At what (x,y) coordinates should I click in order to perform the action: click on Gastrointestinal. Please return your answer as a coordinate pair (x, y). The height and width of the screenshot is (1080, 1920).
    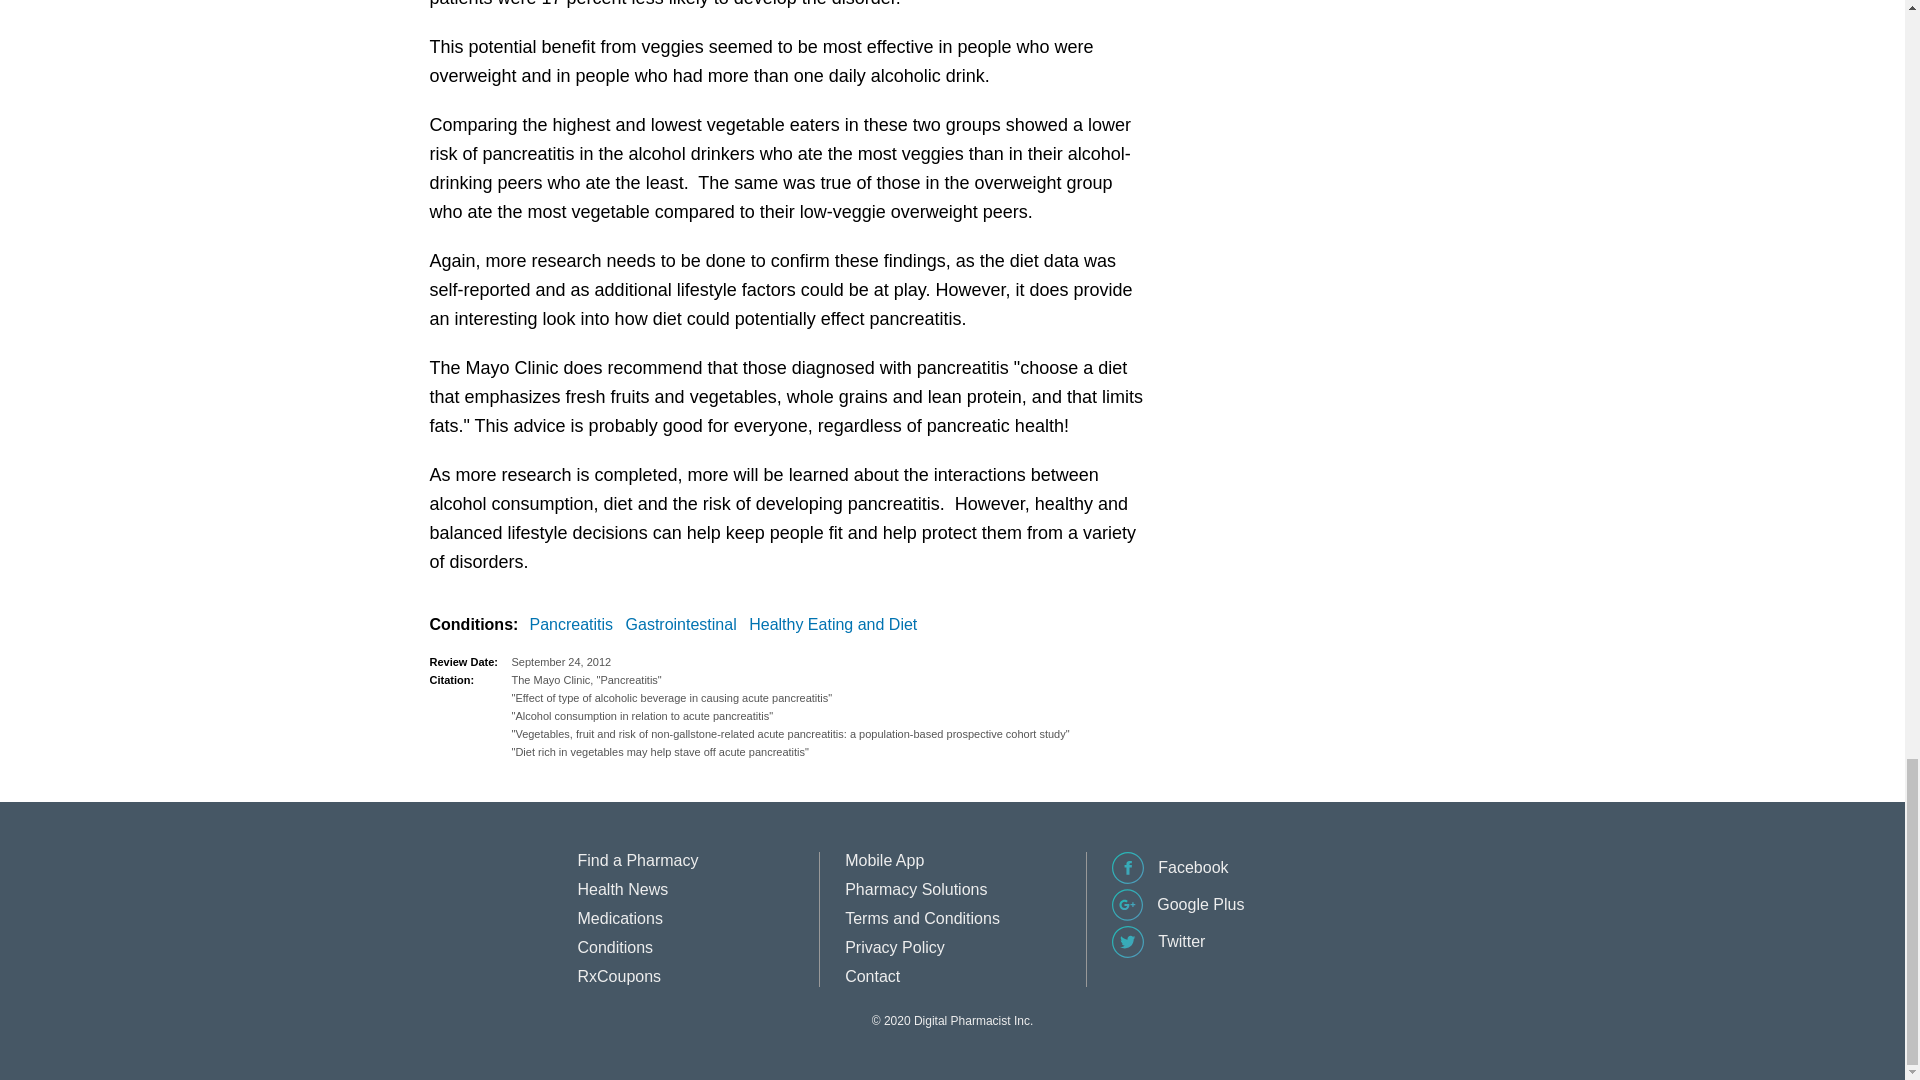
    Looking at the image, I should click on (684, 625).